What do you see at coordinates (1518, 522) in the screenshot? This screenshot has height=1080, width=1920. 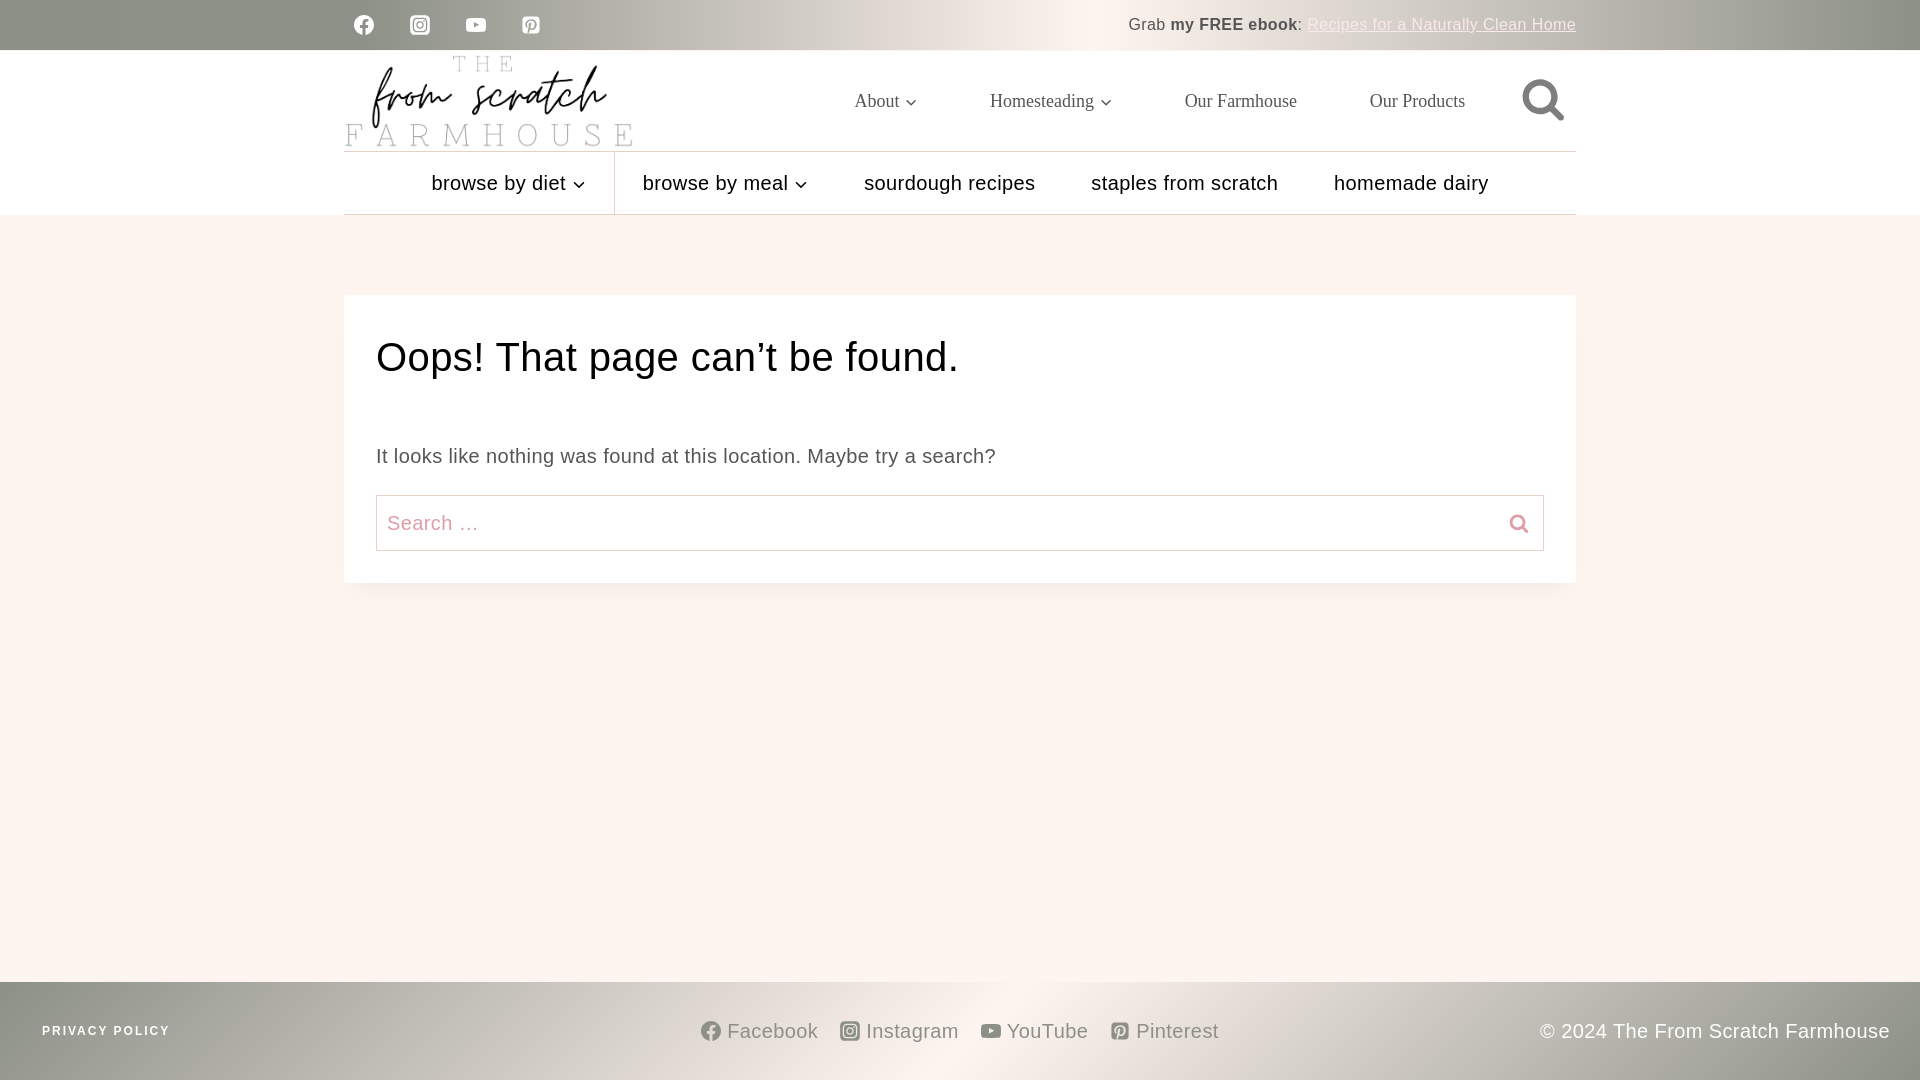 I see `Search` at bounding box center [1518, 522].